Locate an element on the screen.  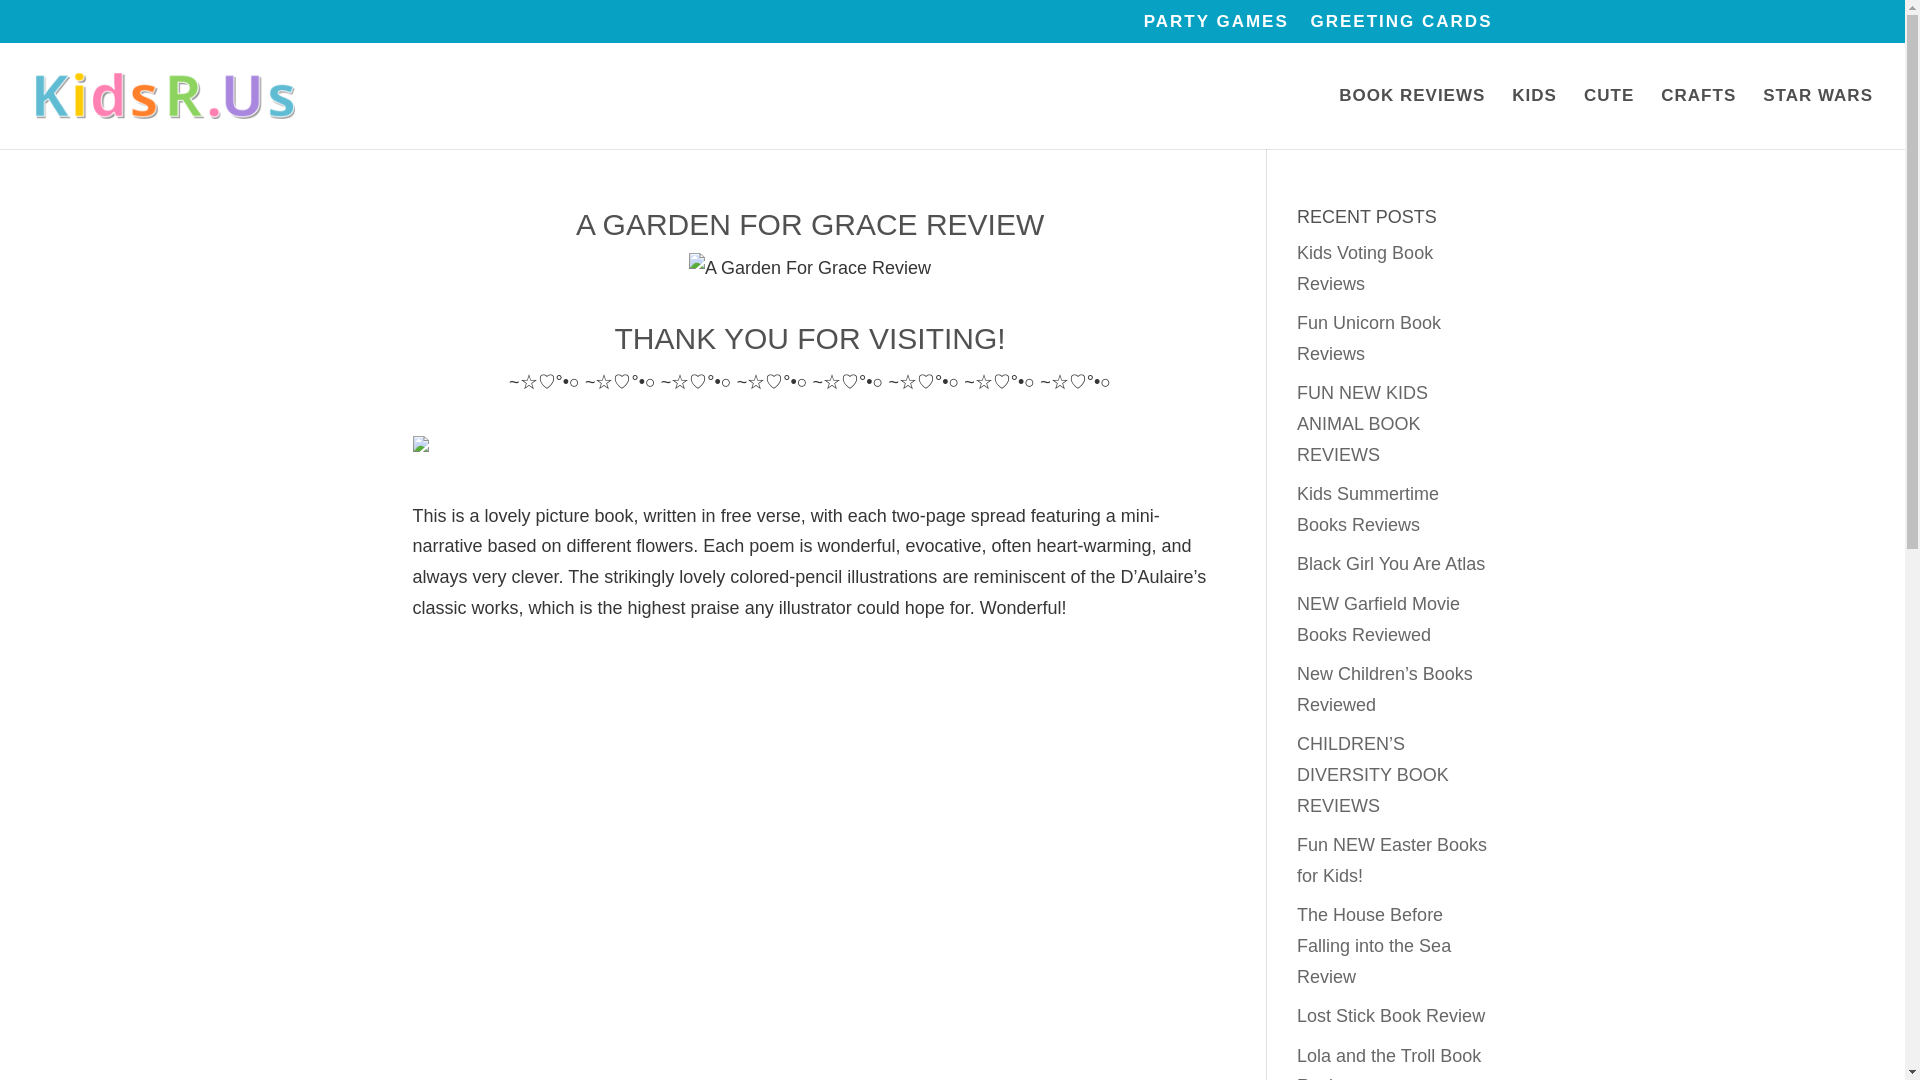
Fun Unicorn Book Reviews is located at coordinates (1369, 338).